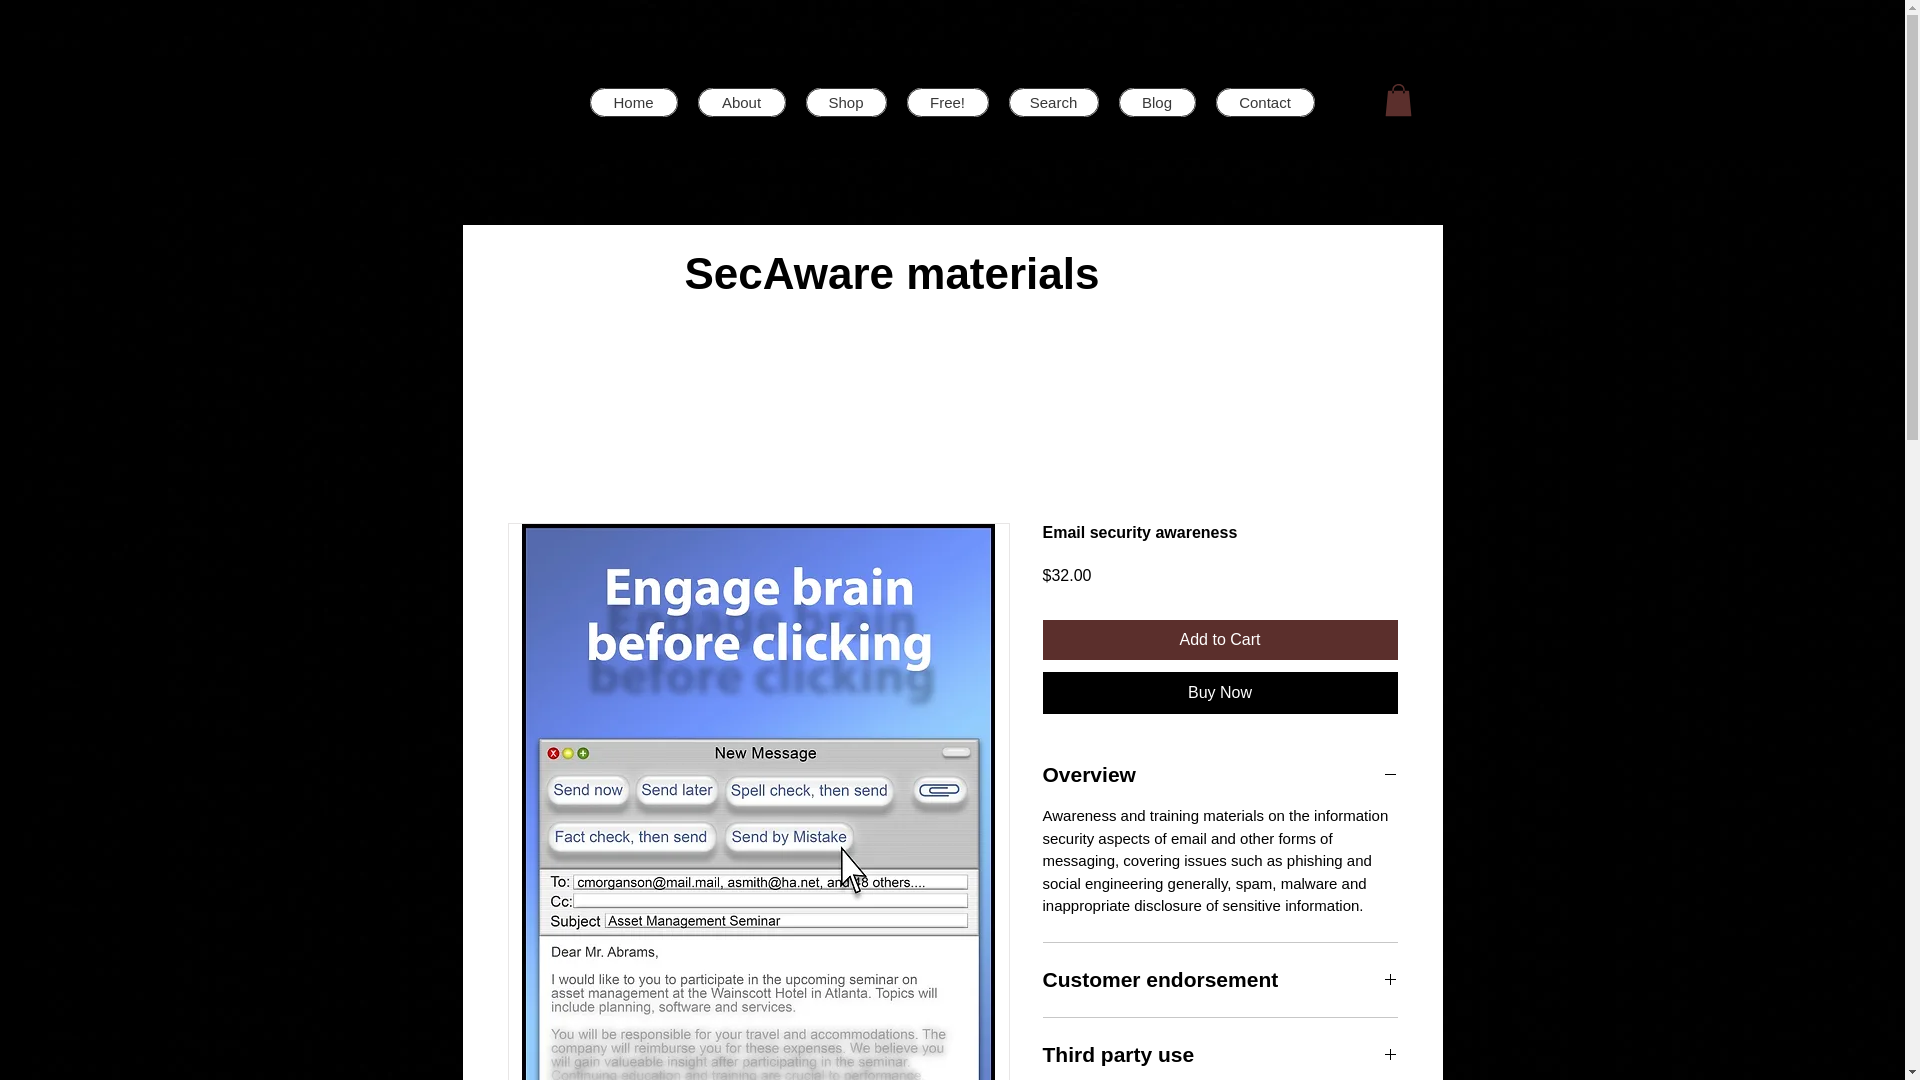 This screenshot has height=1080, width=1920. I want to click on Home, so click(633, 102).